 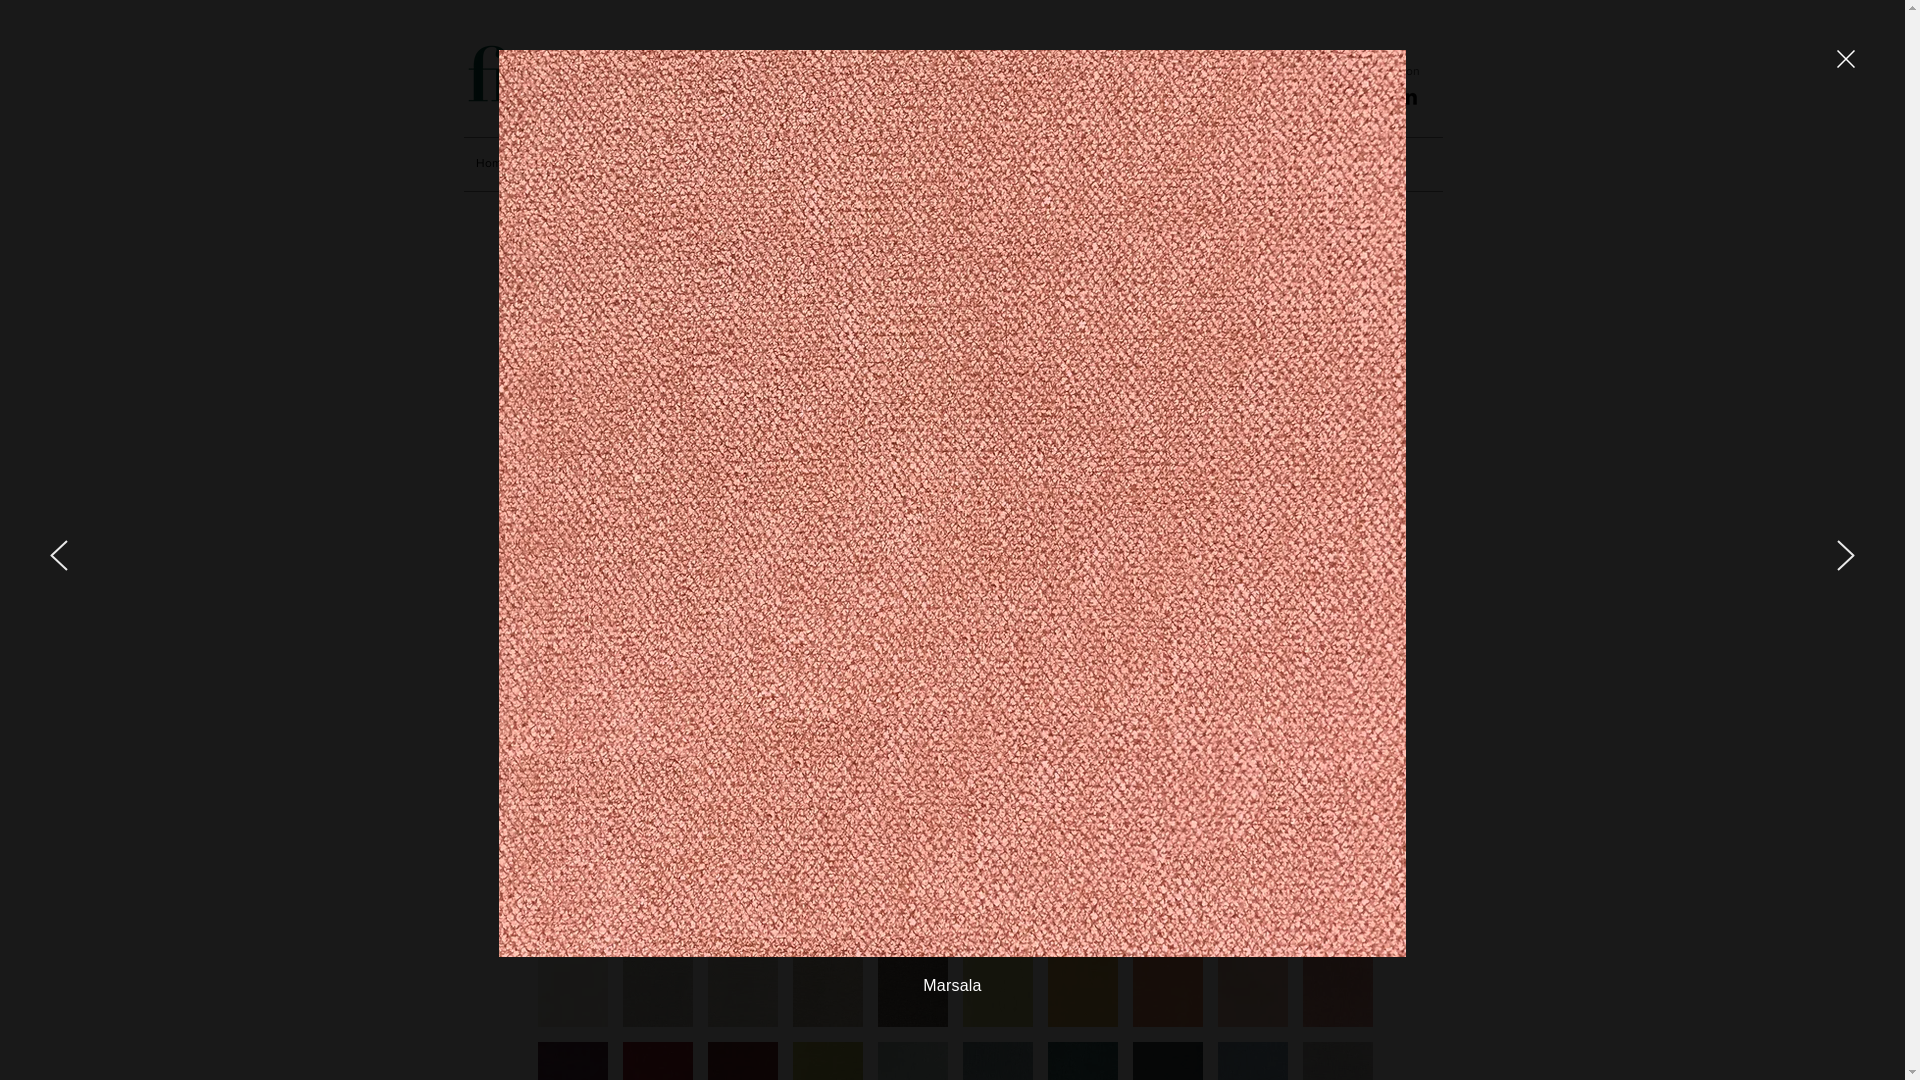 I want to click on Home, so click(x=496, y=163).